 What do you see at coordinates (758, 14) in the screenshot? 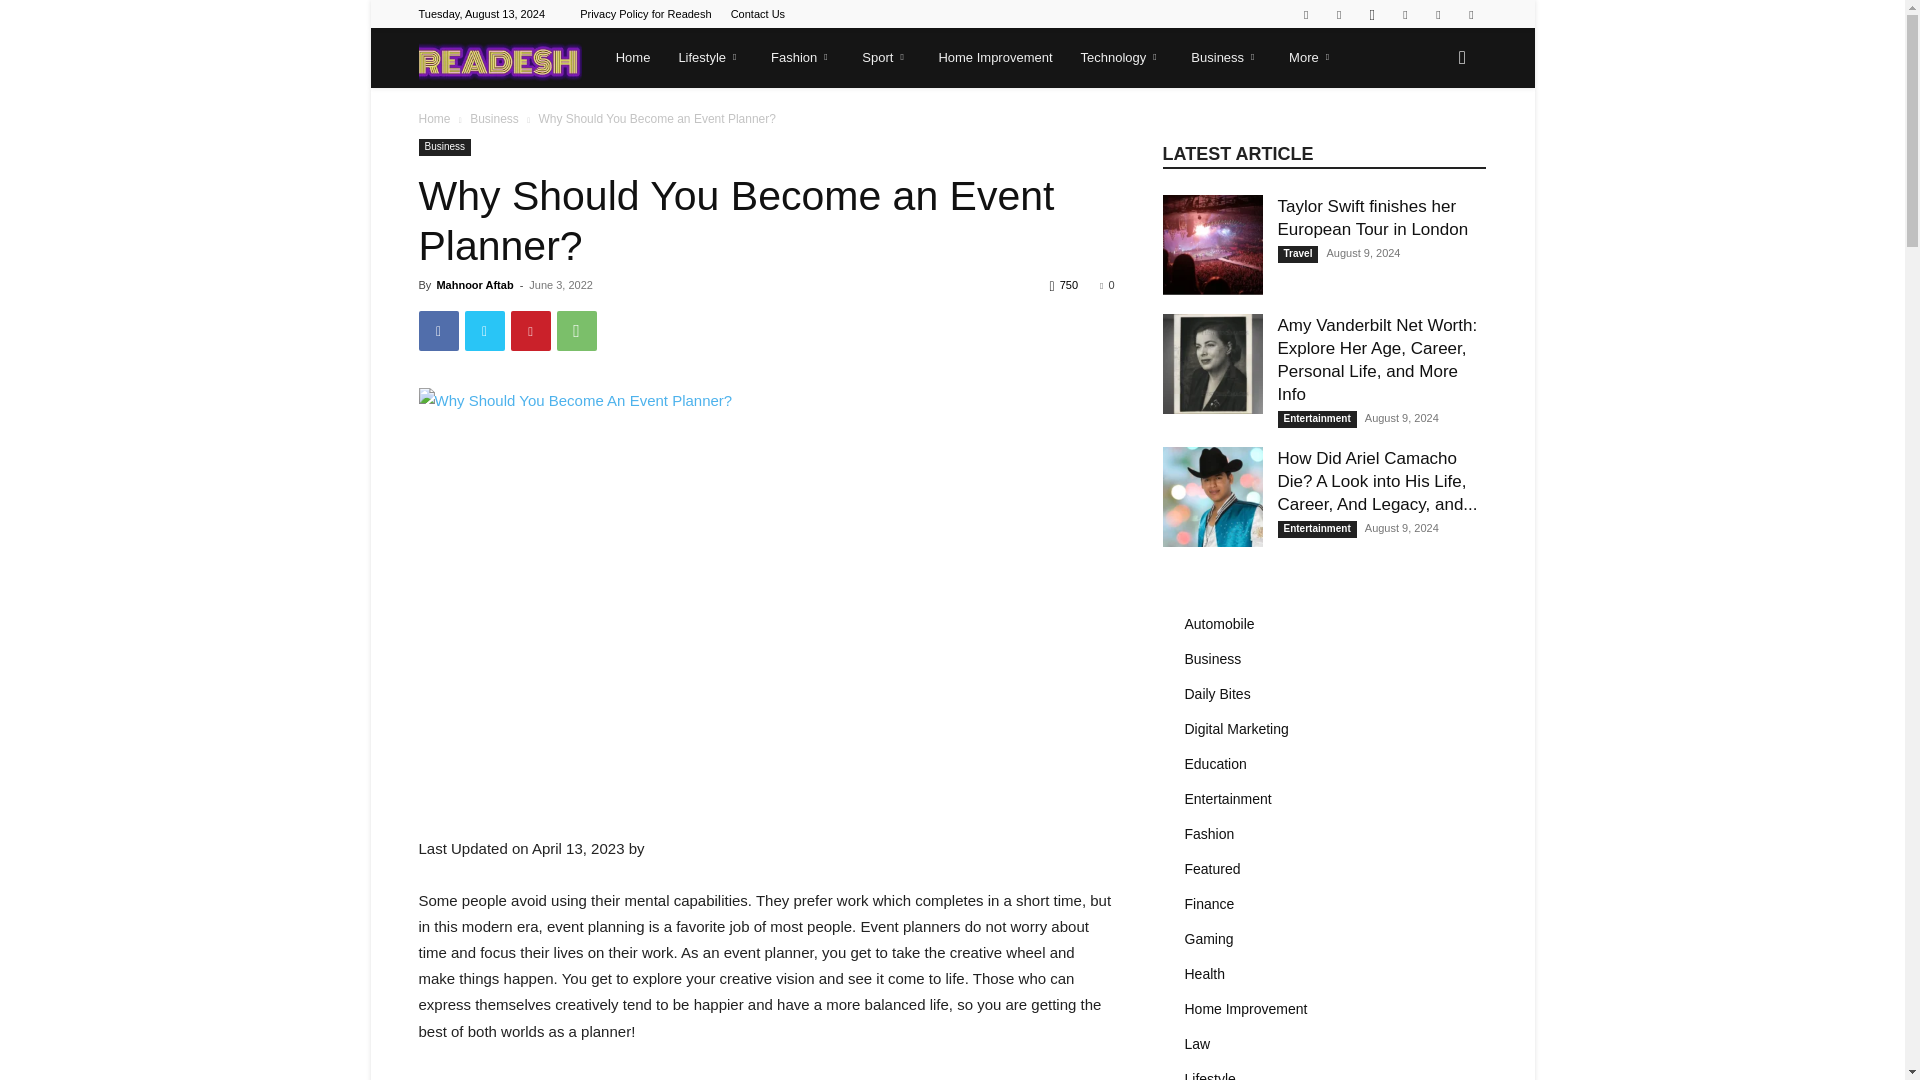
I see `Contact Us` at bounding box center [758, 14].